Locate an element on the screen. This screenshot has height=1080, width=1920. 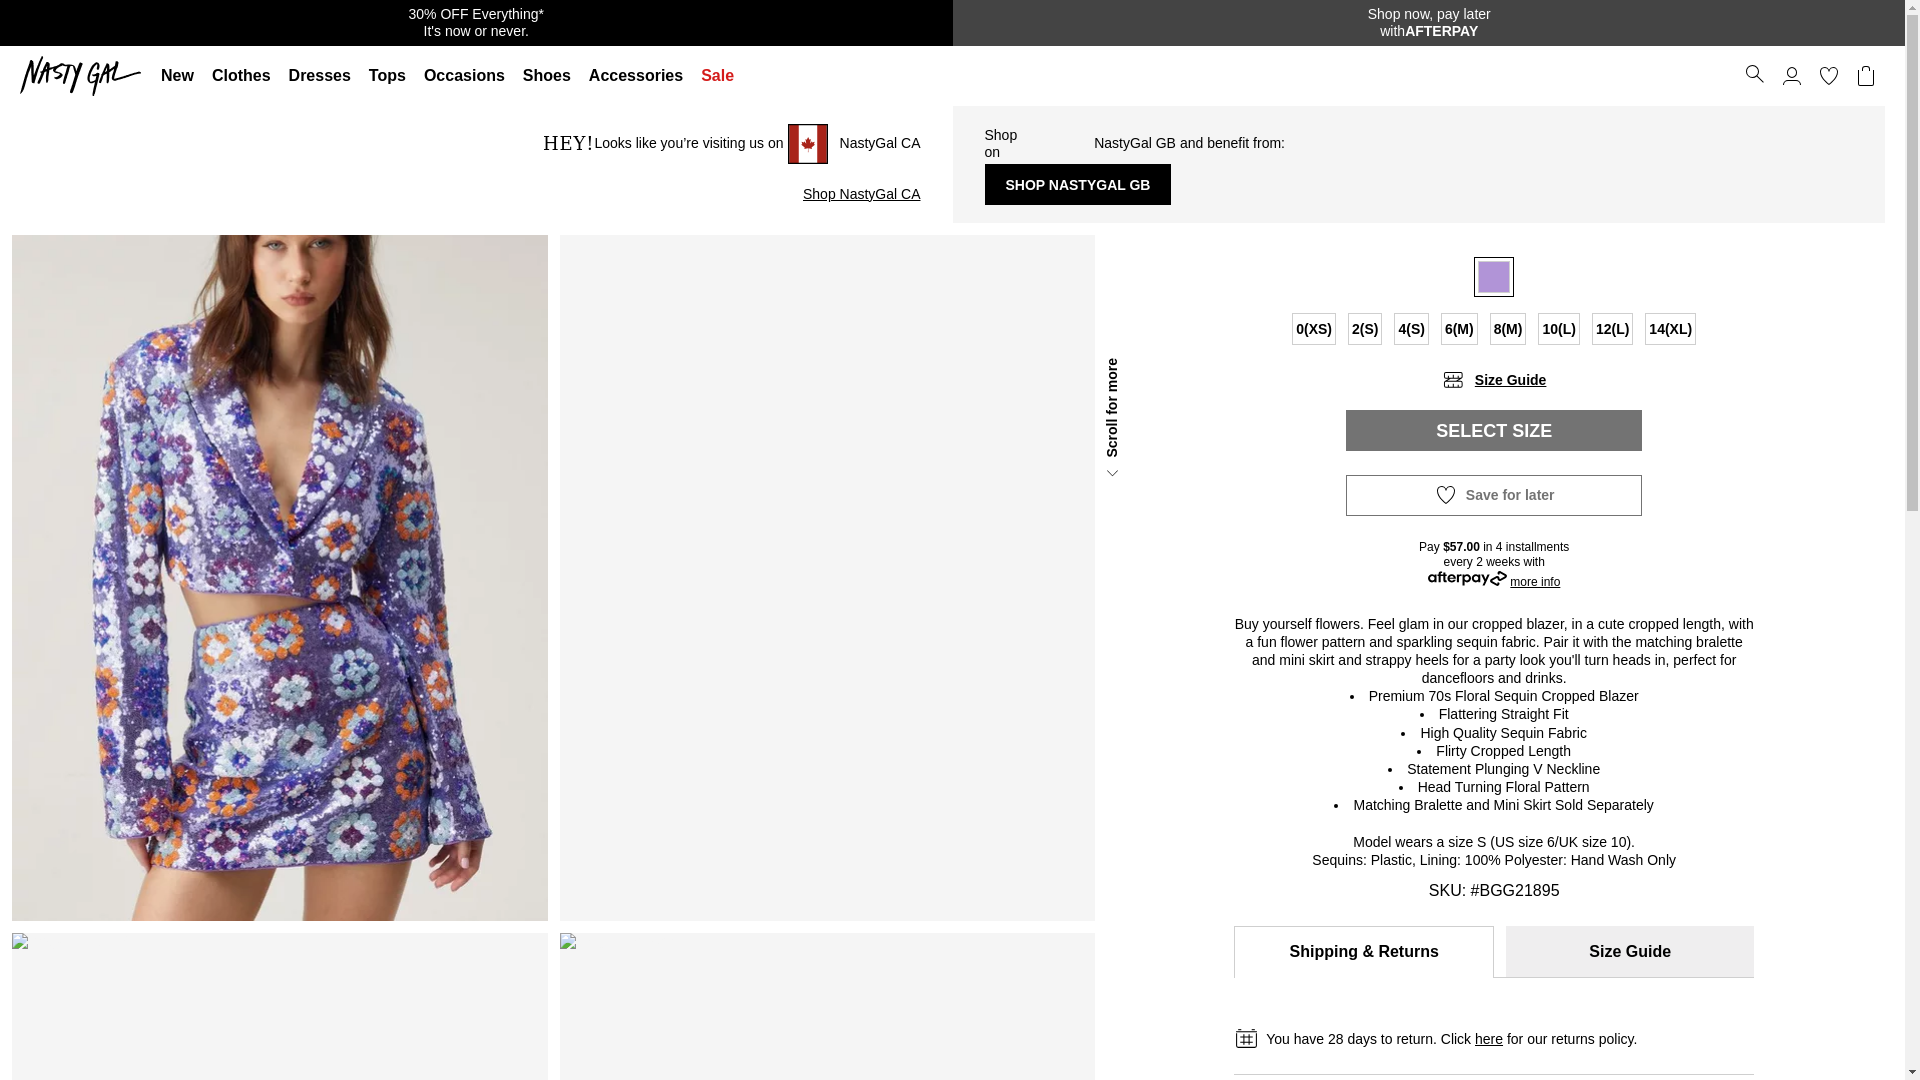
Nasty Gal is located at coordinates (242, 76).